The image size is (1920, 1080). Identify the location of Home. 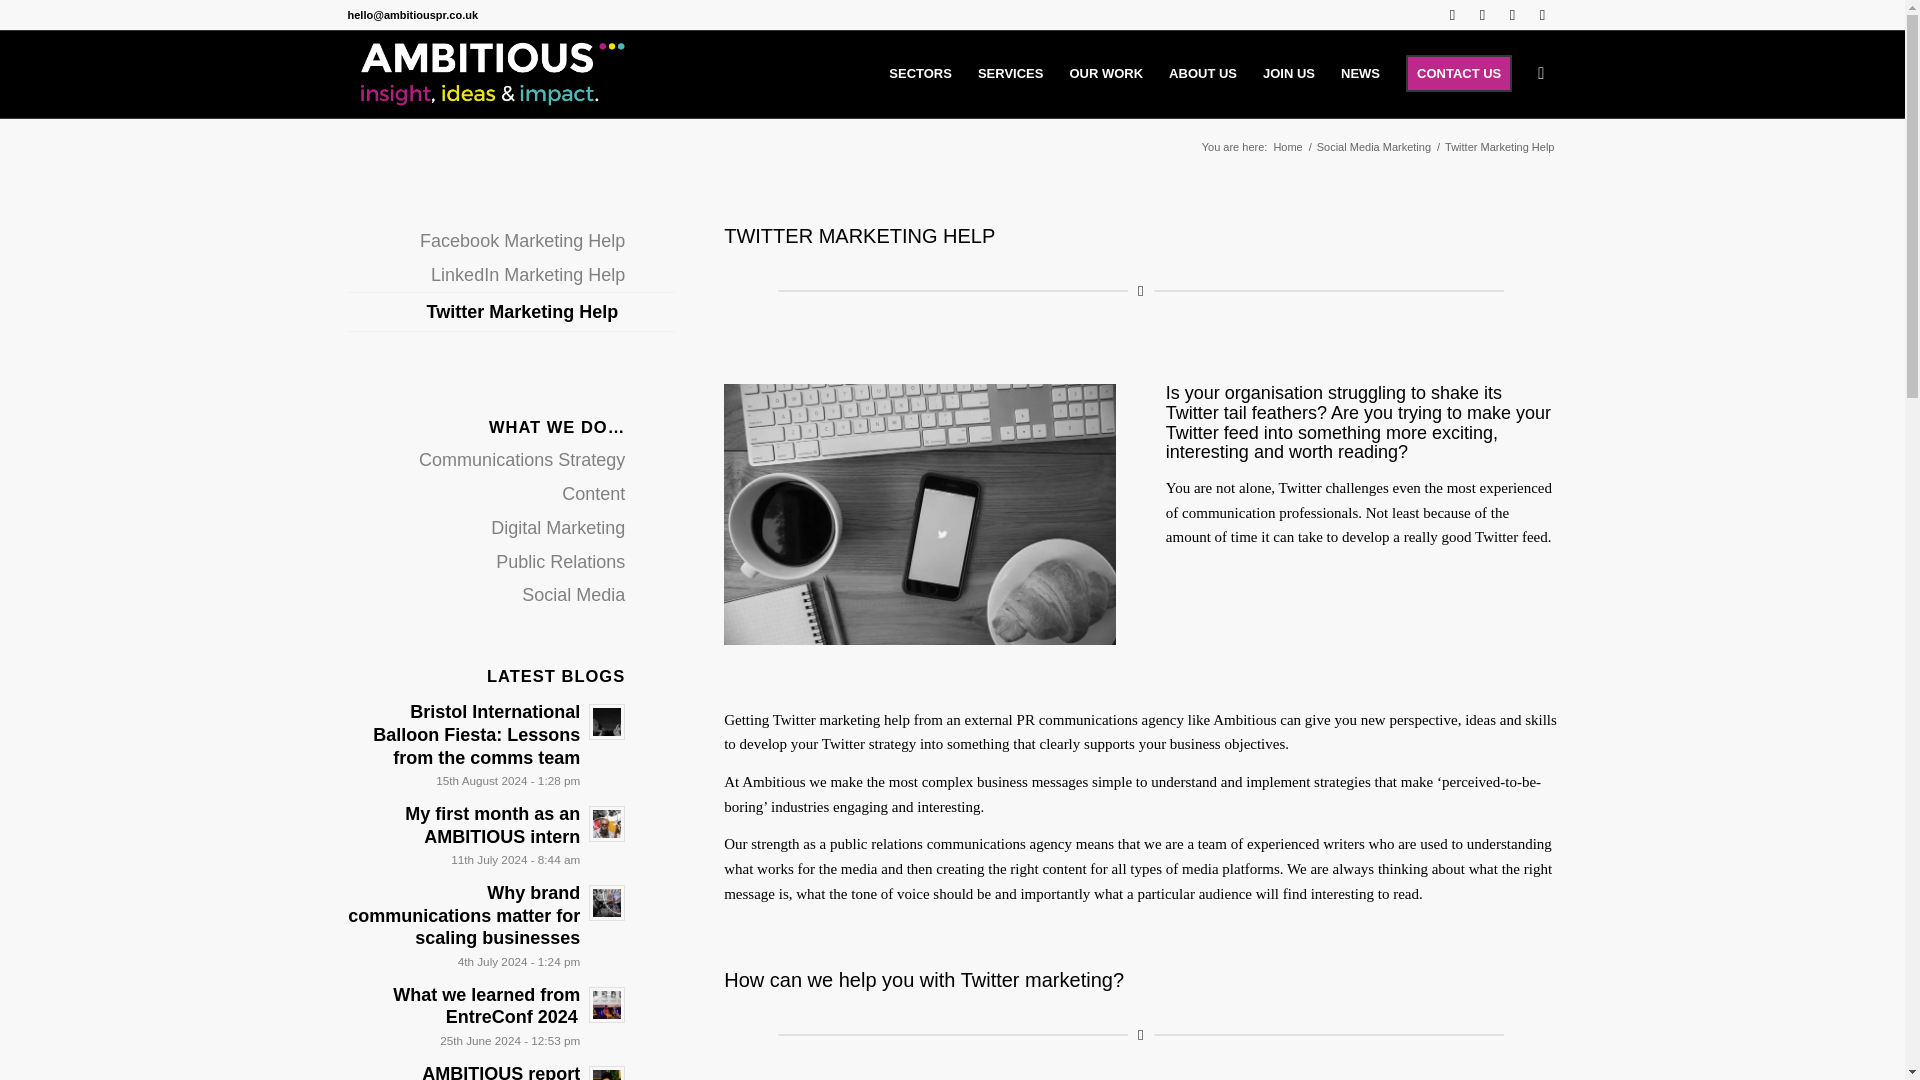
(1287, 148).